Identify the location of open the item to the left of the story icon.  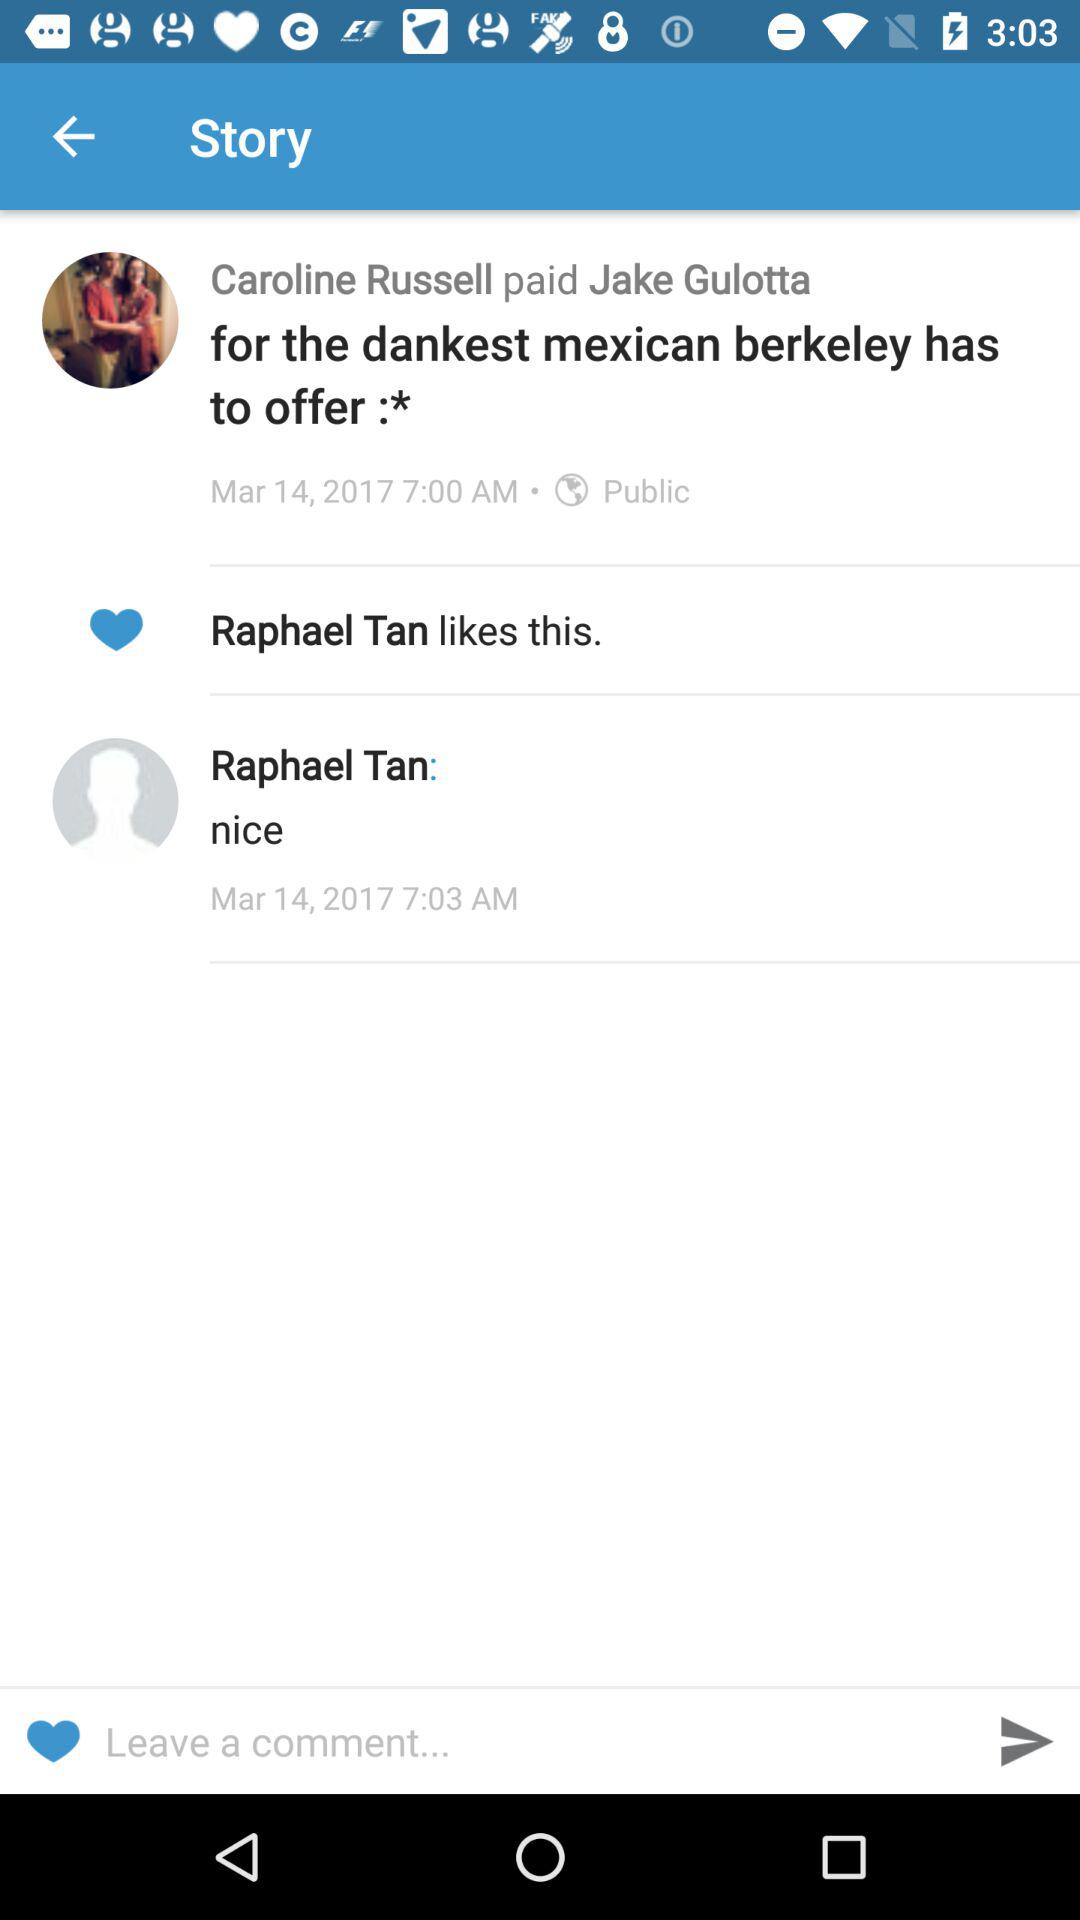
(73, 136).